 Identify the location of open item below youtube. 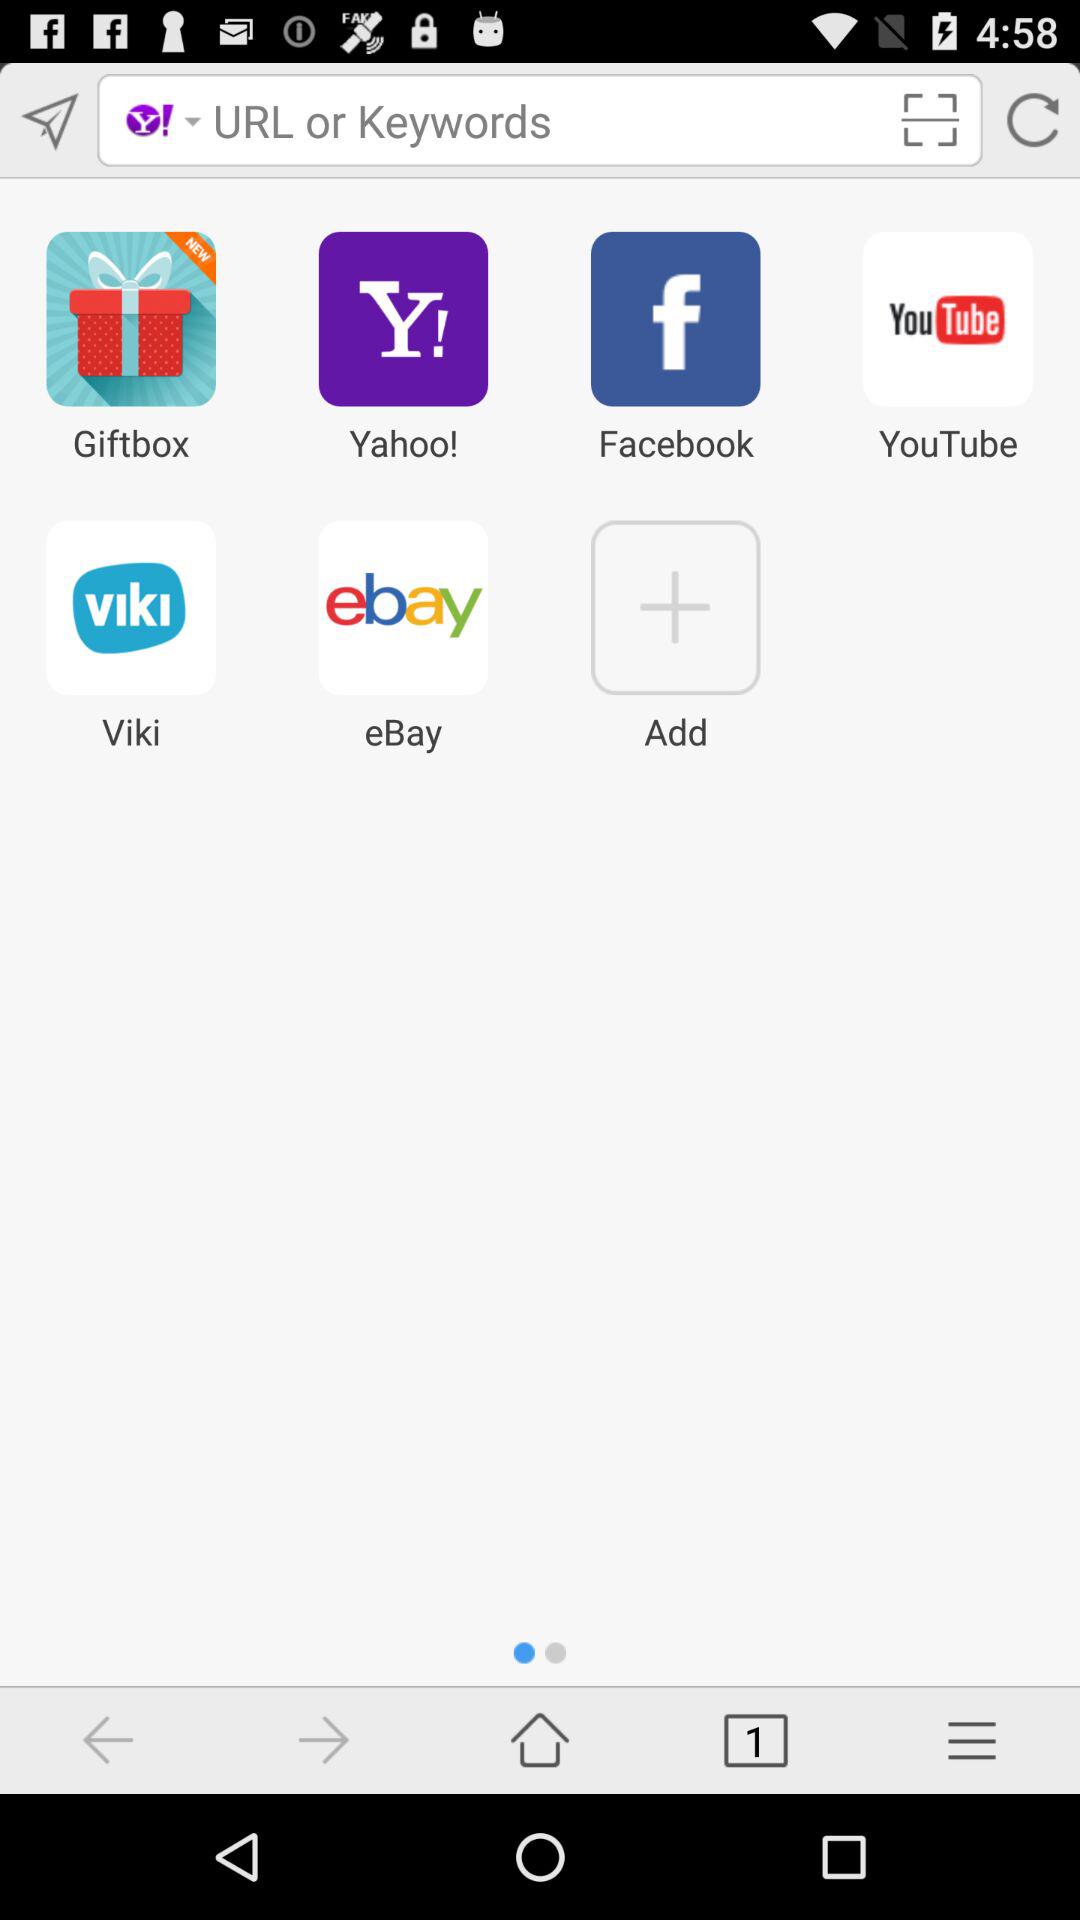
(972, 1740).